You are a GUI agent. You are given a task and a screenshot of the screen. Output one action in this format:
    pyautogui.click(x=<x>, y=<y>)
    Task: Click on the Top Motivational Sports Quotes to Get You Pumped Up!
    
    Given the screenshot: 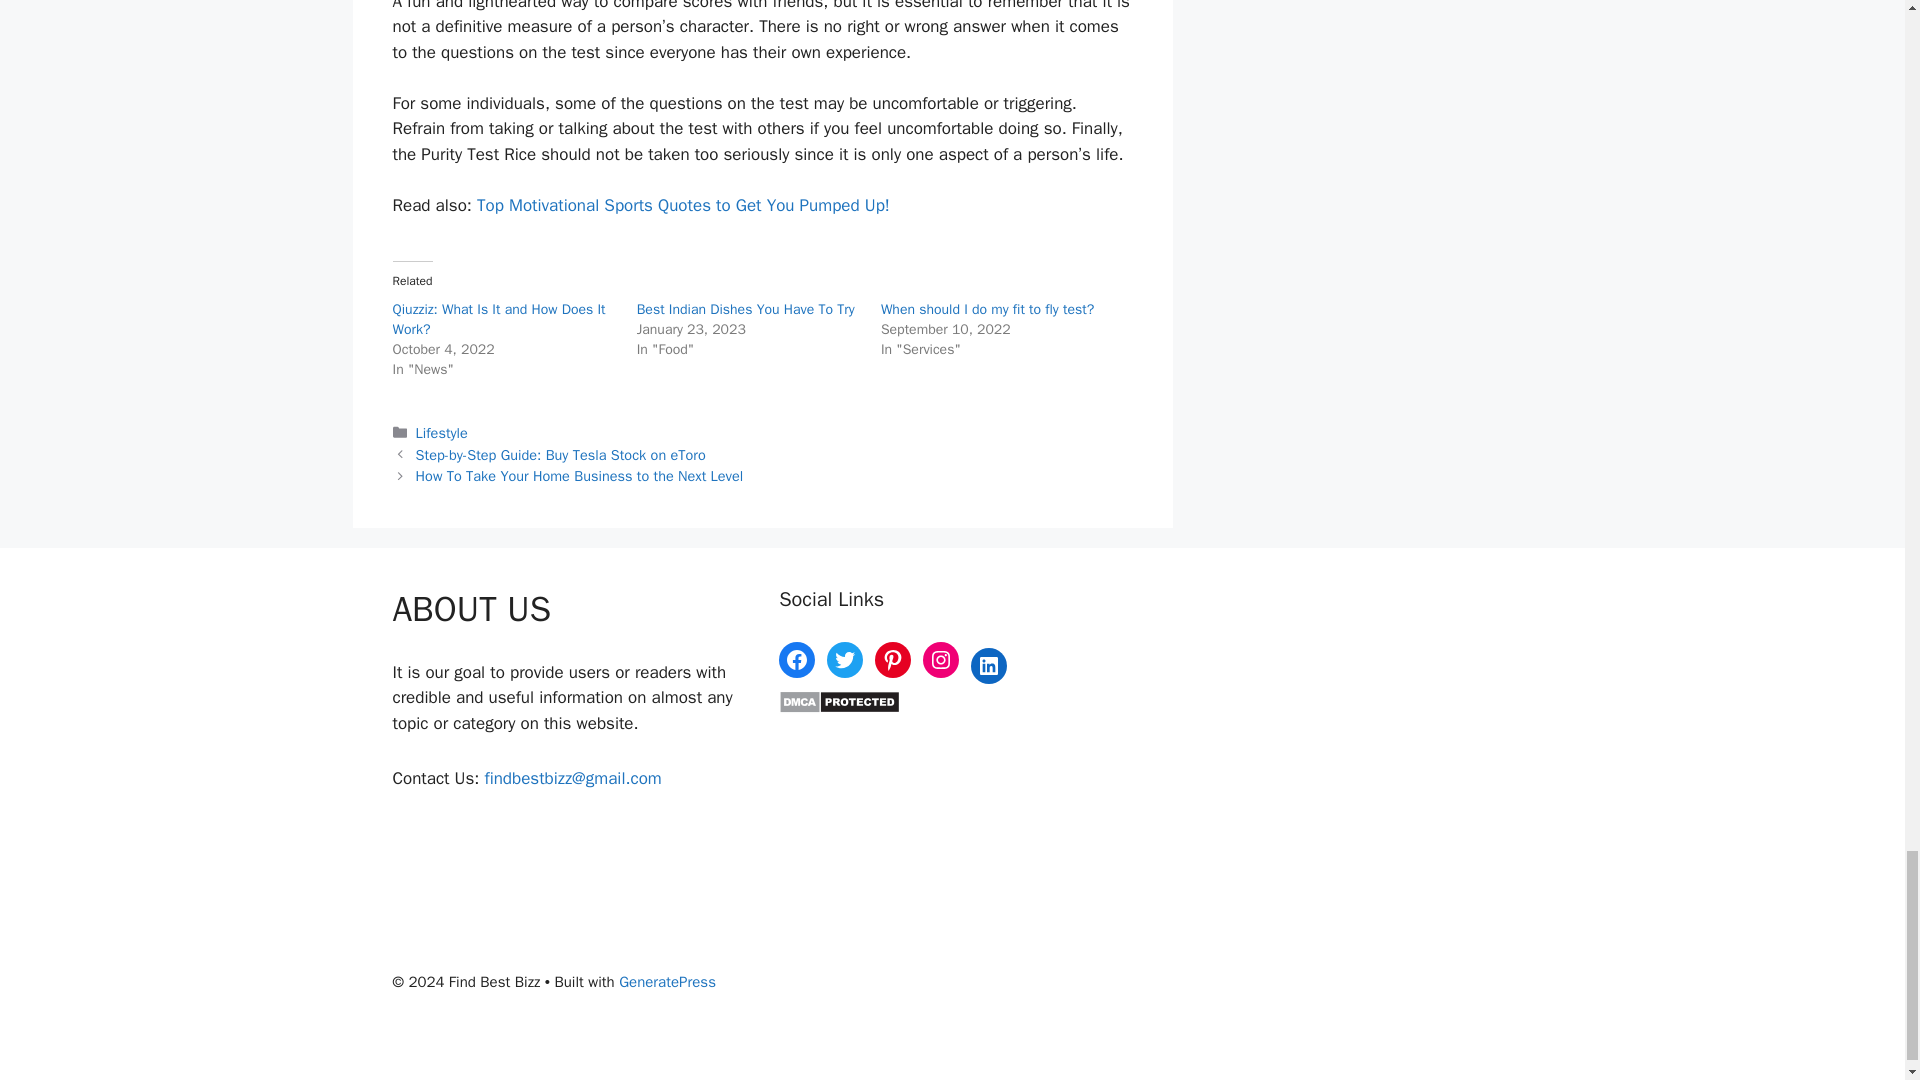 What is the action you would take?
    pyautogui.click(x=683, y=206)
    